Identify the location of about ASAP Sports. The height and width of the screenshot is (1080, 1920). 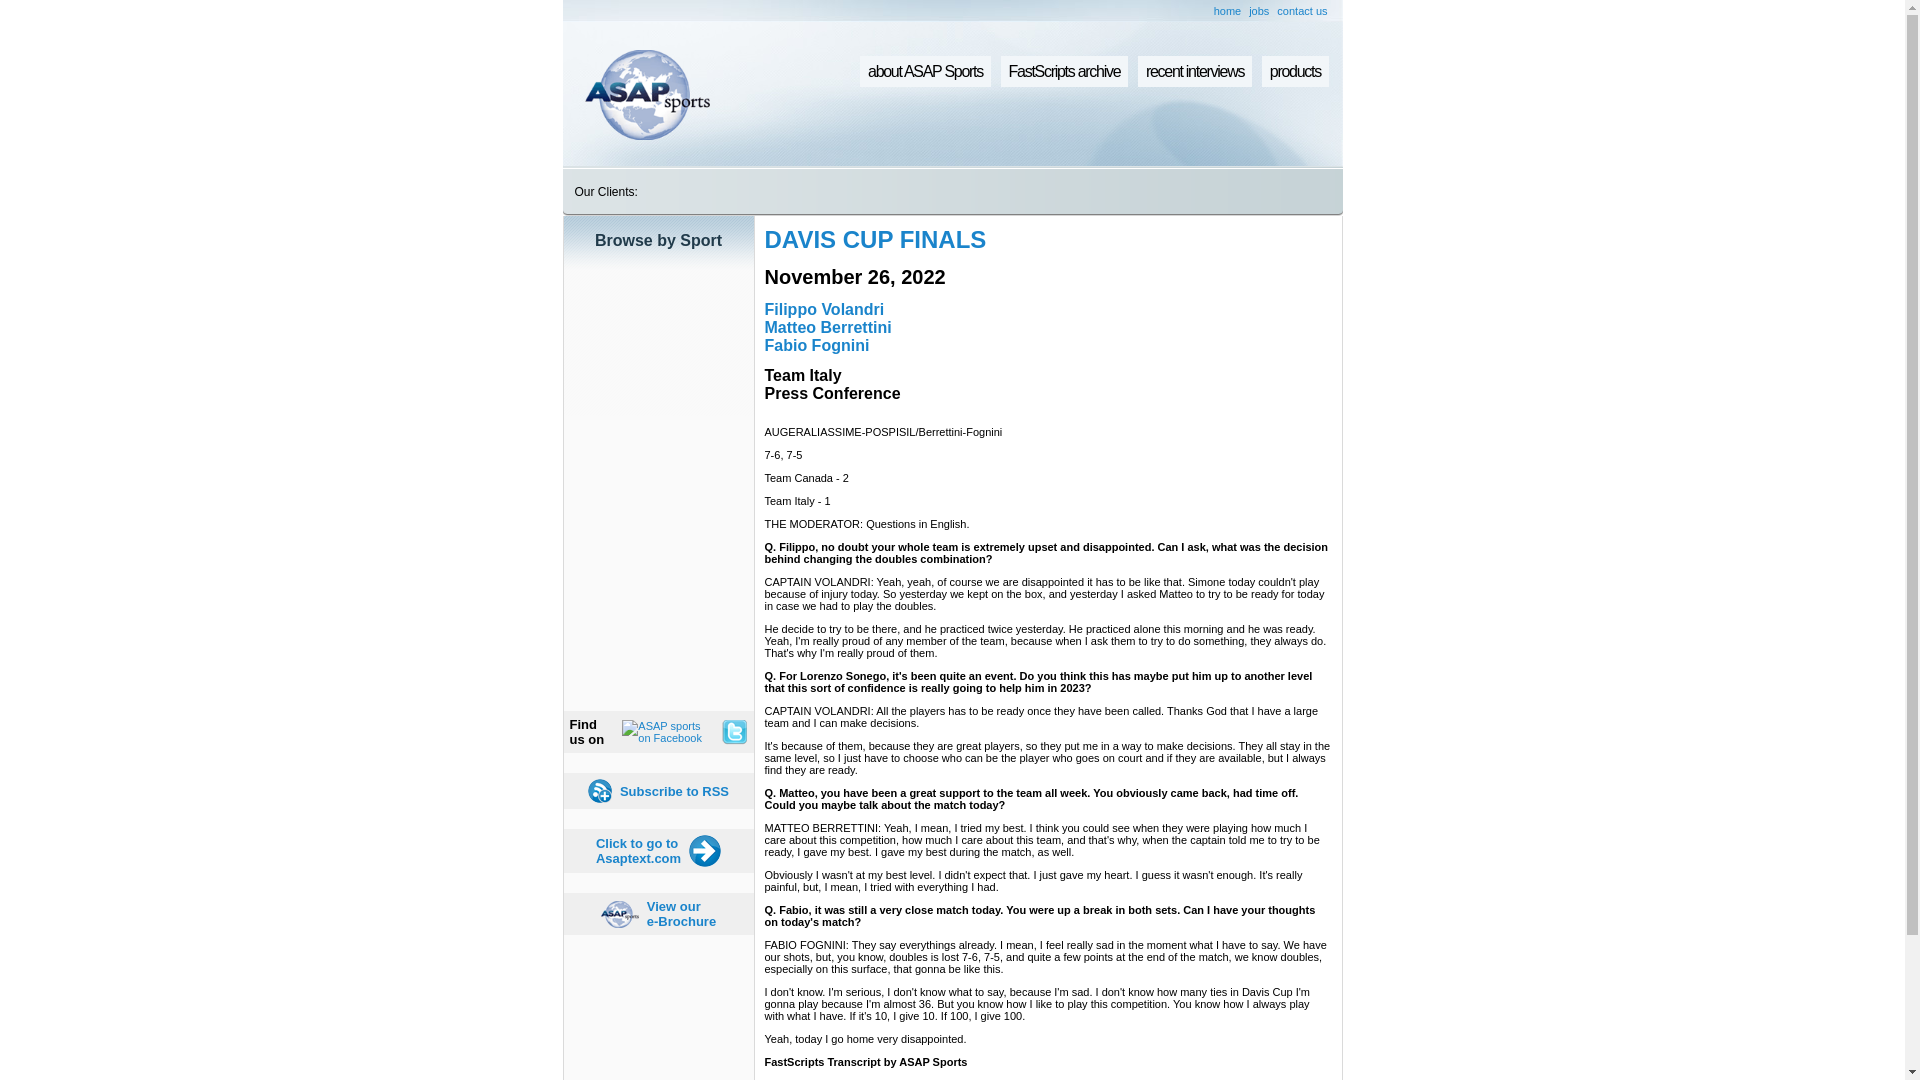
(925, 72).